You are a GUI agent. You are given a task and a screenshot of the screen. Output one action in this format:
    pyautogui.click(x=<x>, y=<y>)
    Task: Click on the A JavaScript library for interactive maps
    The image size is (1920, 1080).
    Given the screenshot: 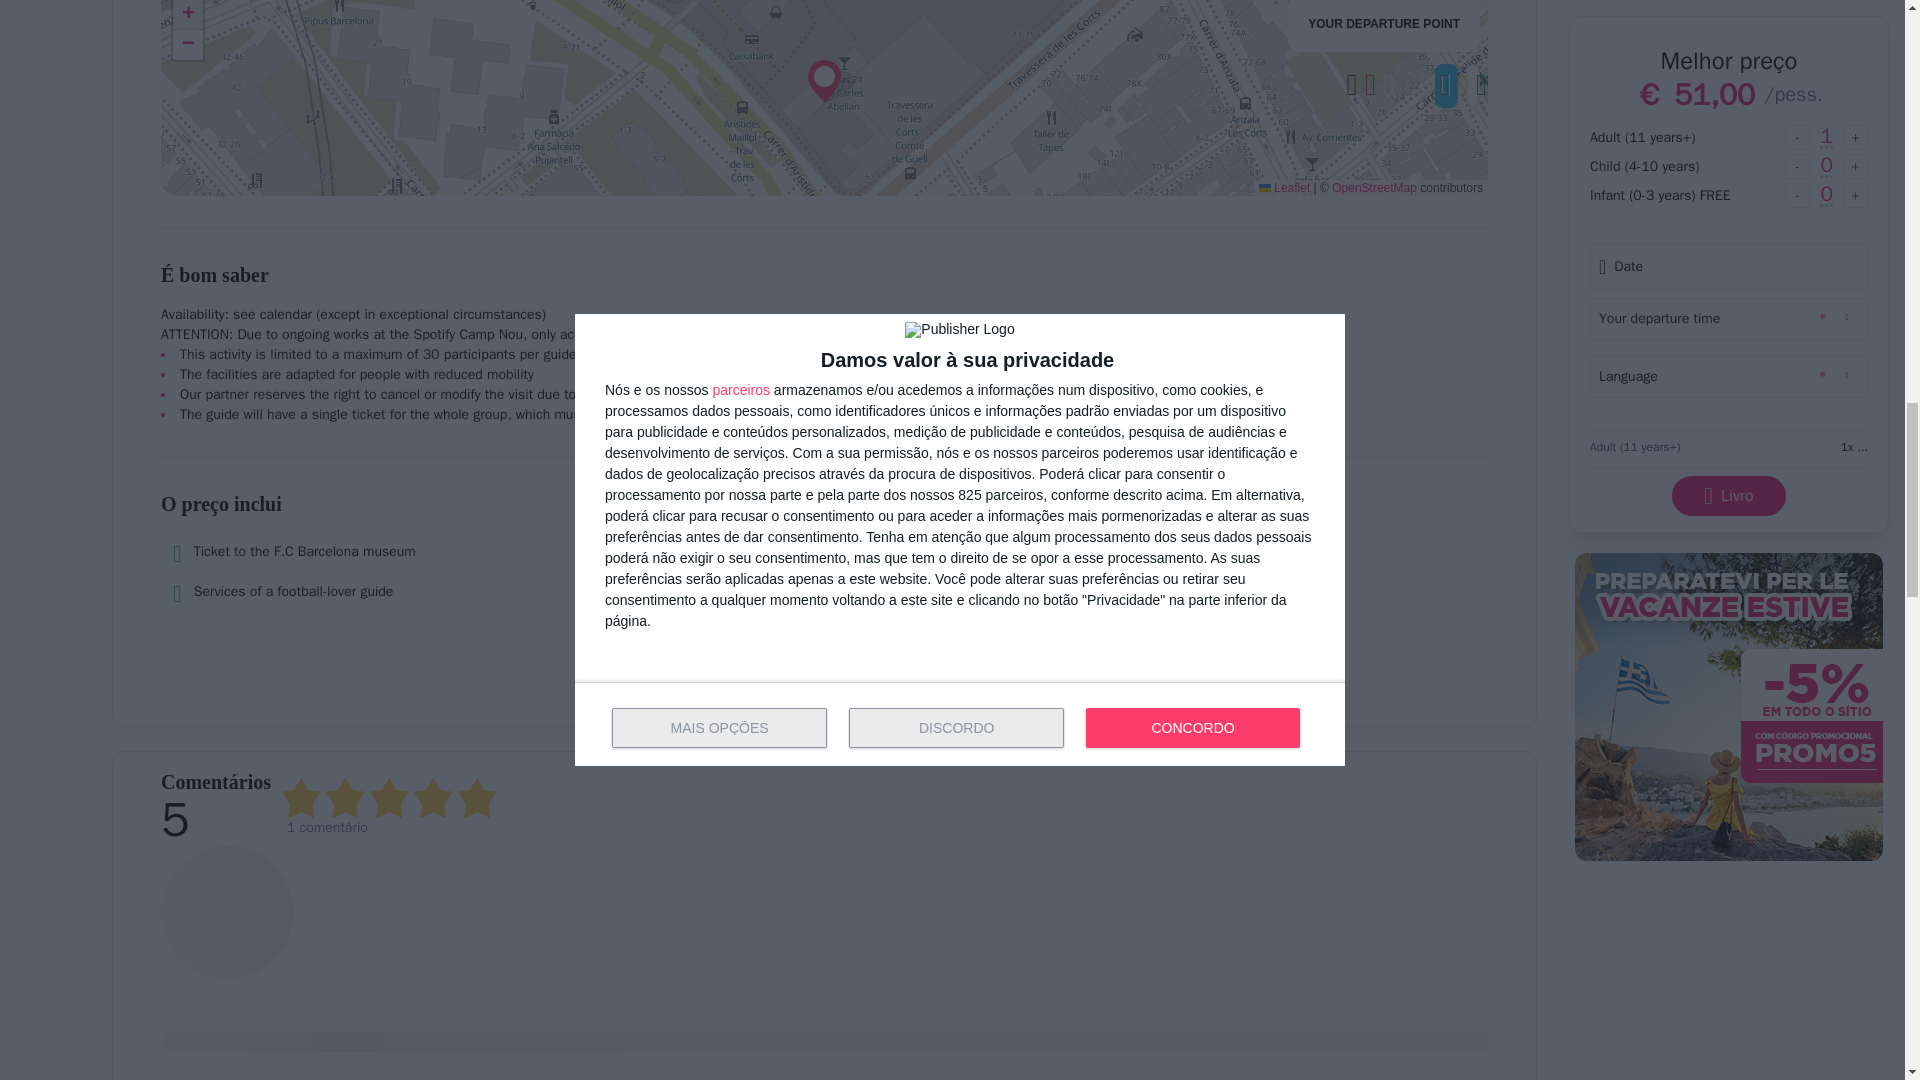 What is the action you would take?
    pyautogui.click(x=1284, y=188)
    